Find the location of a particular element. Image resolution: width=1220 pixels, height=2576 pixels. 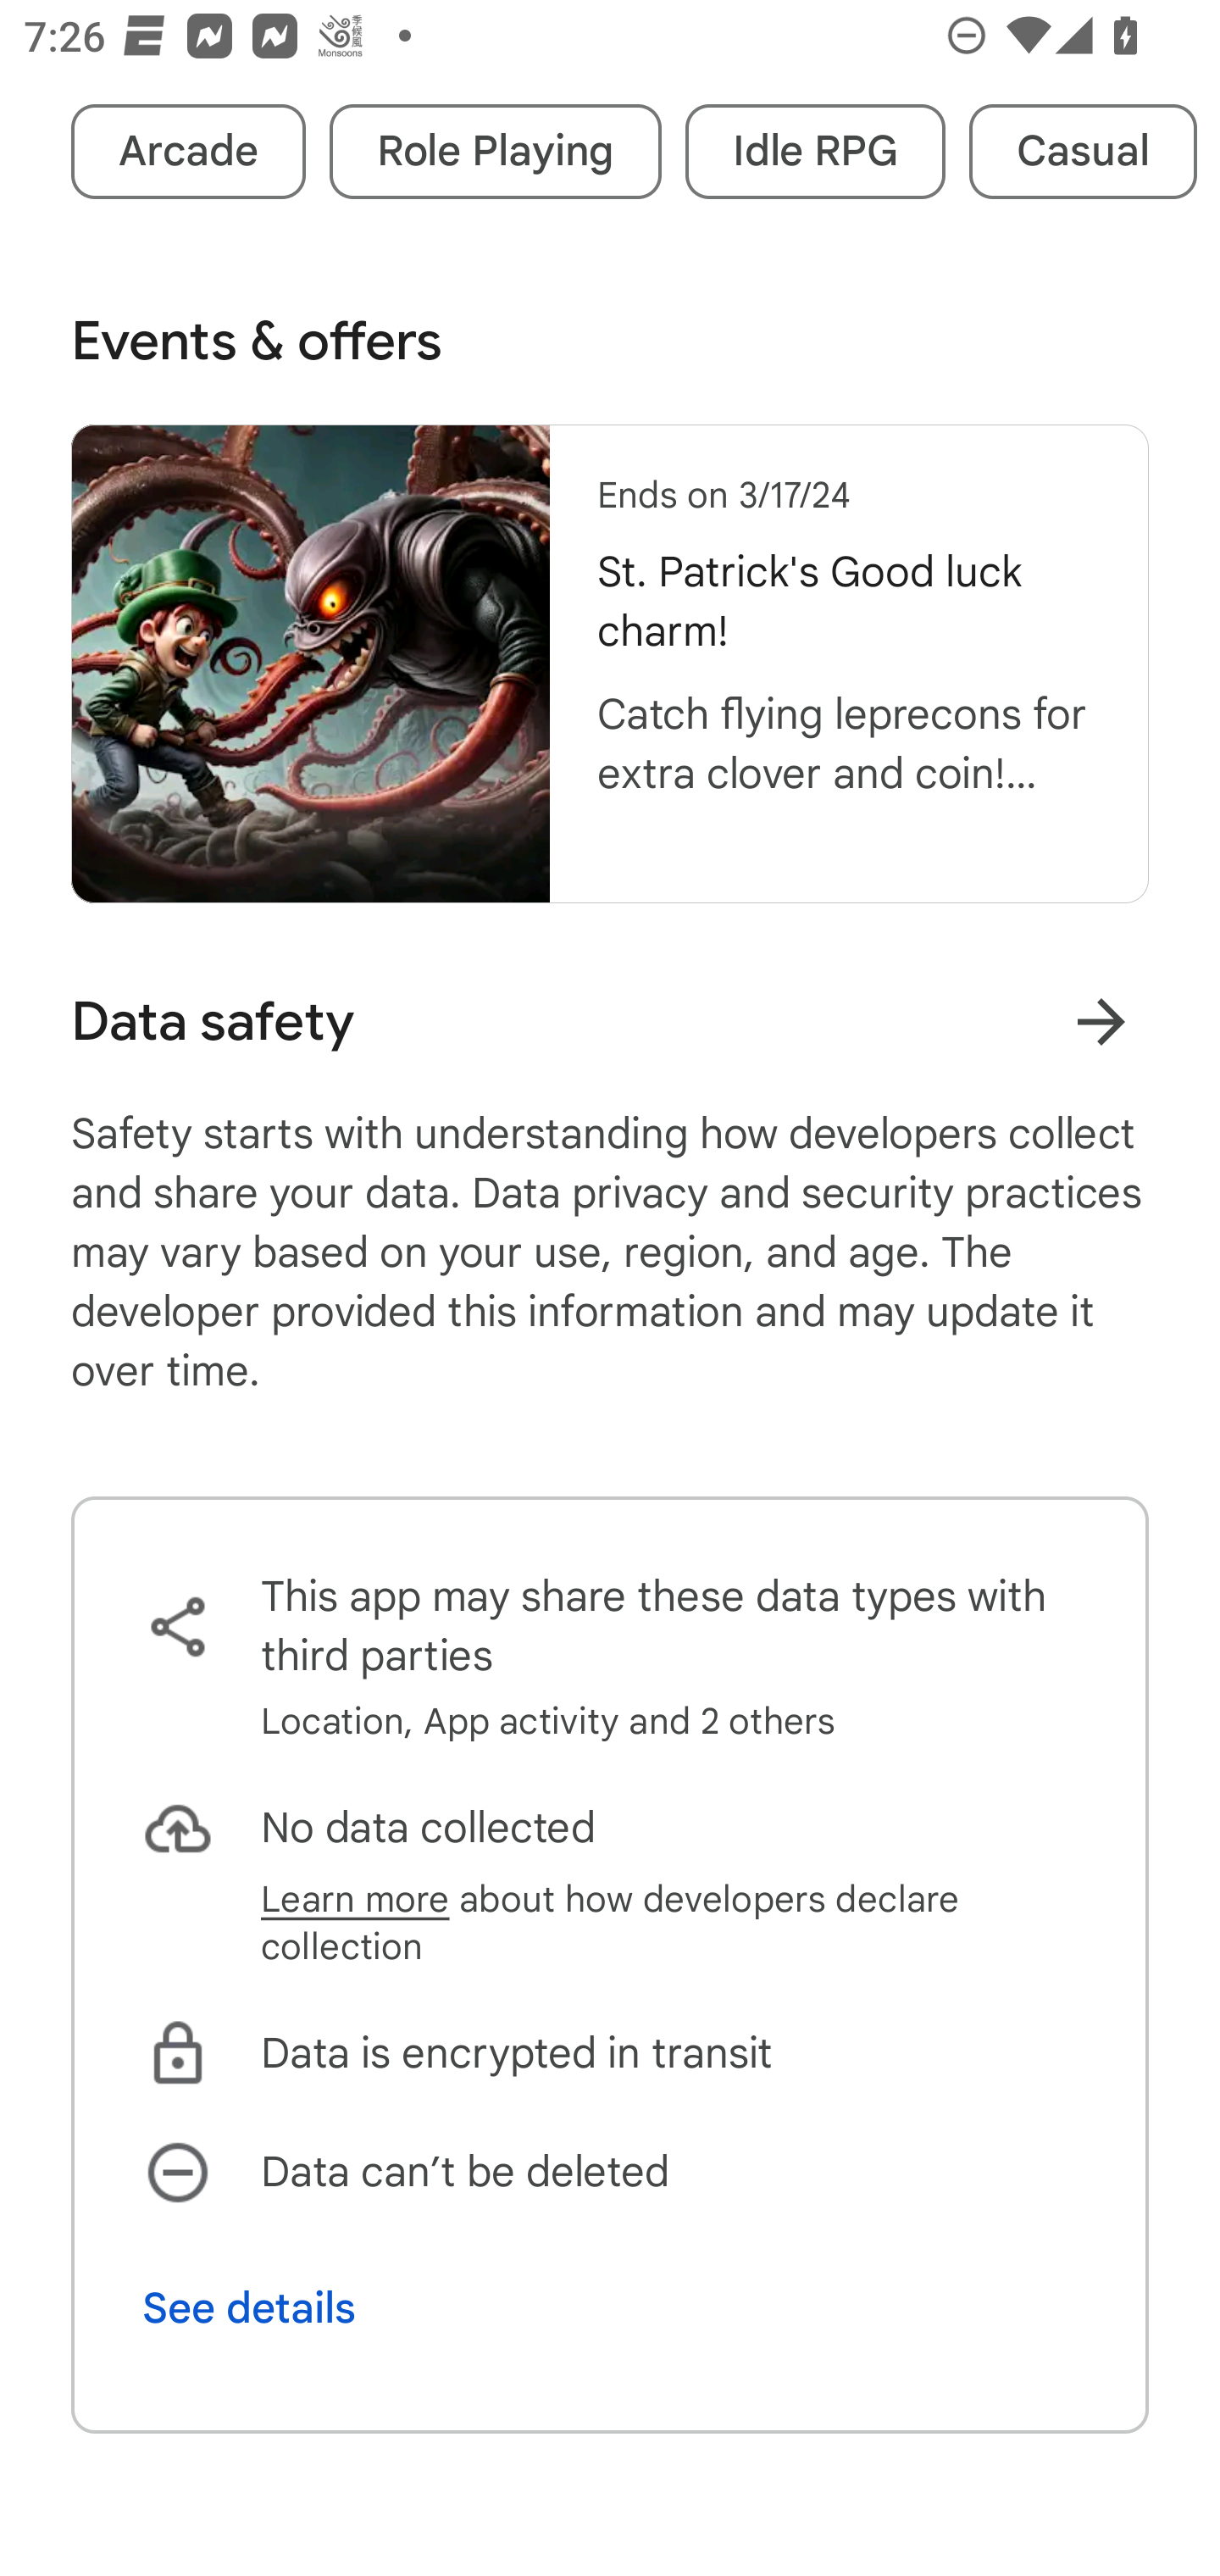

Arcade tag is located at coordinates (188, 152).